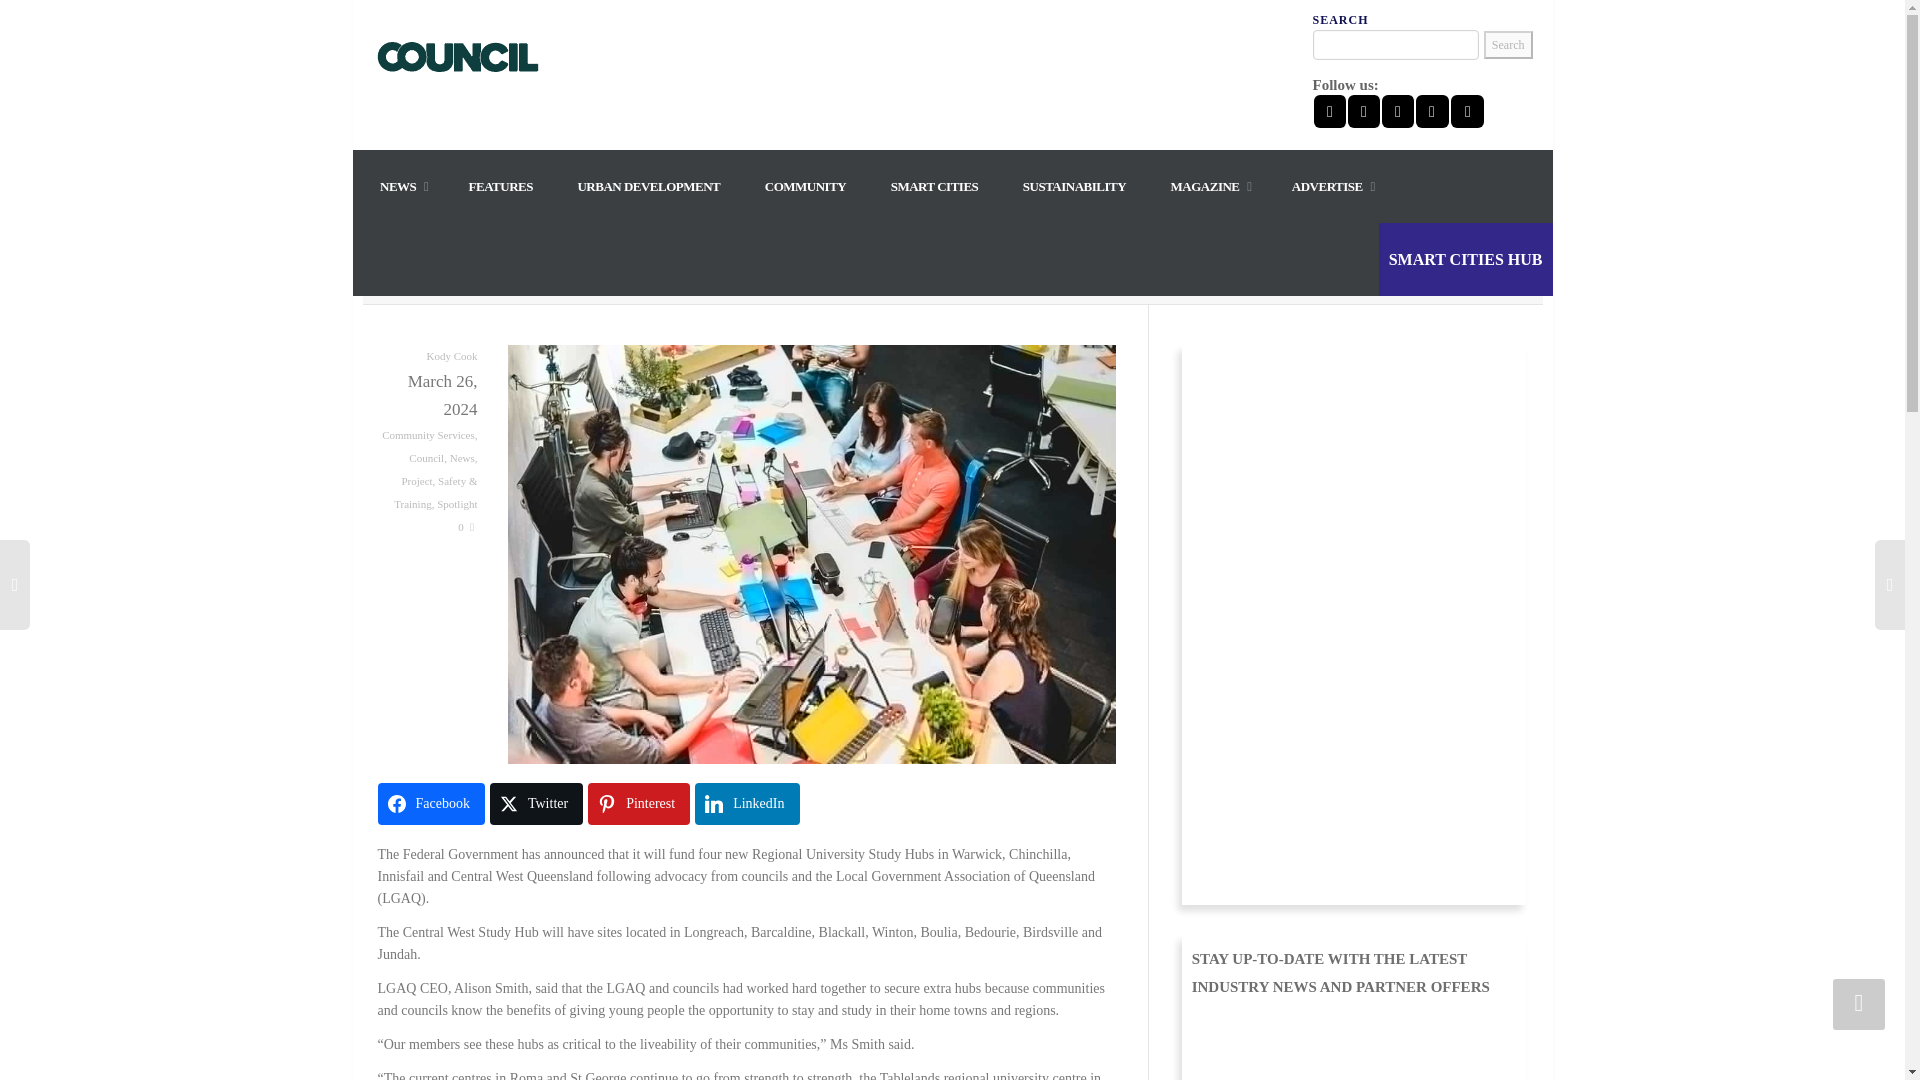 The image size is (1920, 1080). What do you see at coordinates (805, 186) in the screenshot?
I see `Community` at bounding box center [805, 186].